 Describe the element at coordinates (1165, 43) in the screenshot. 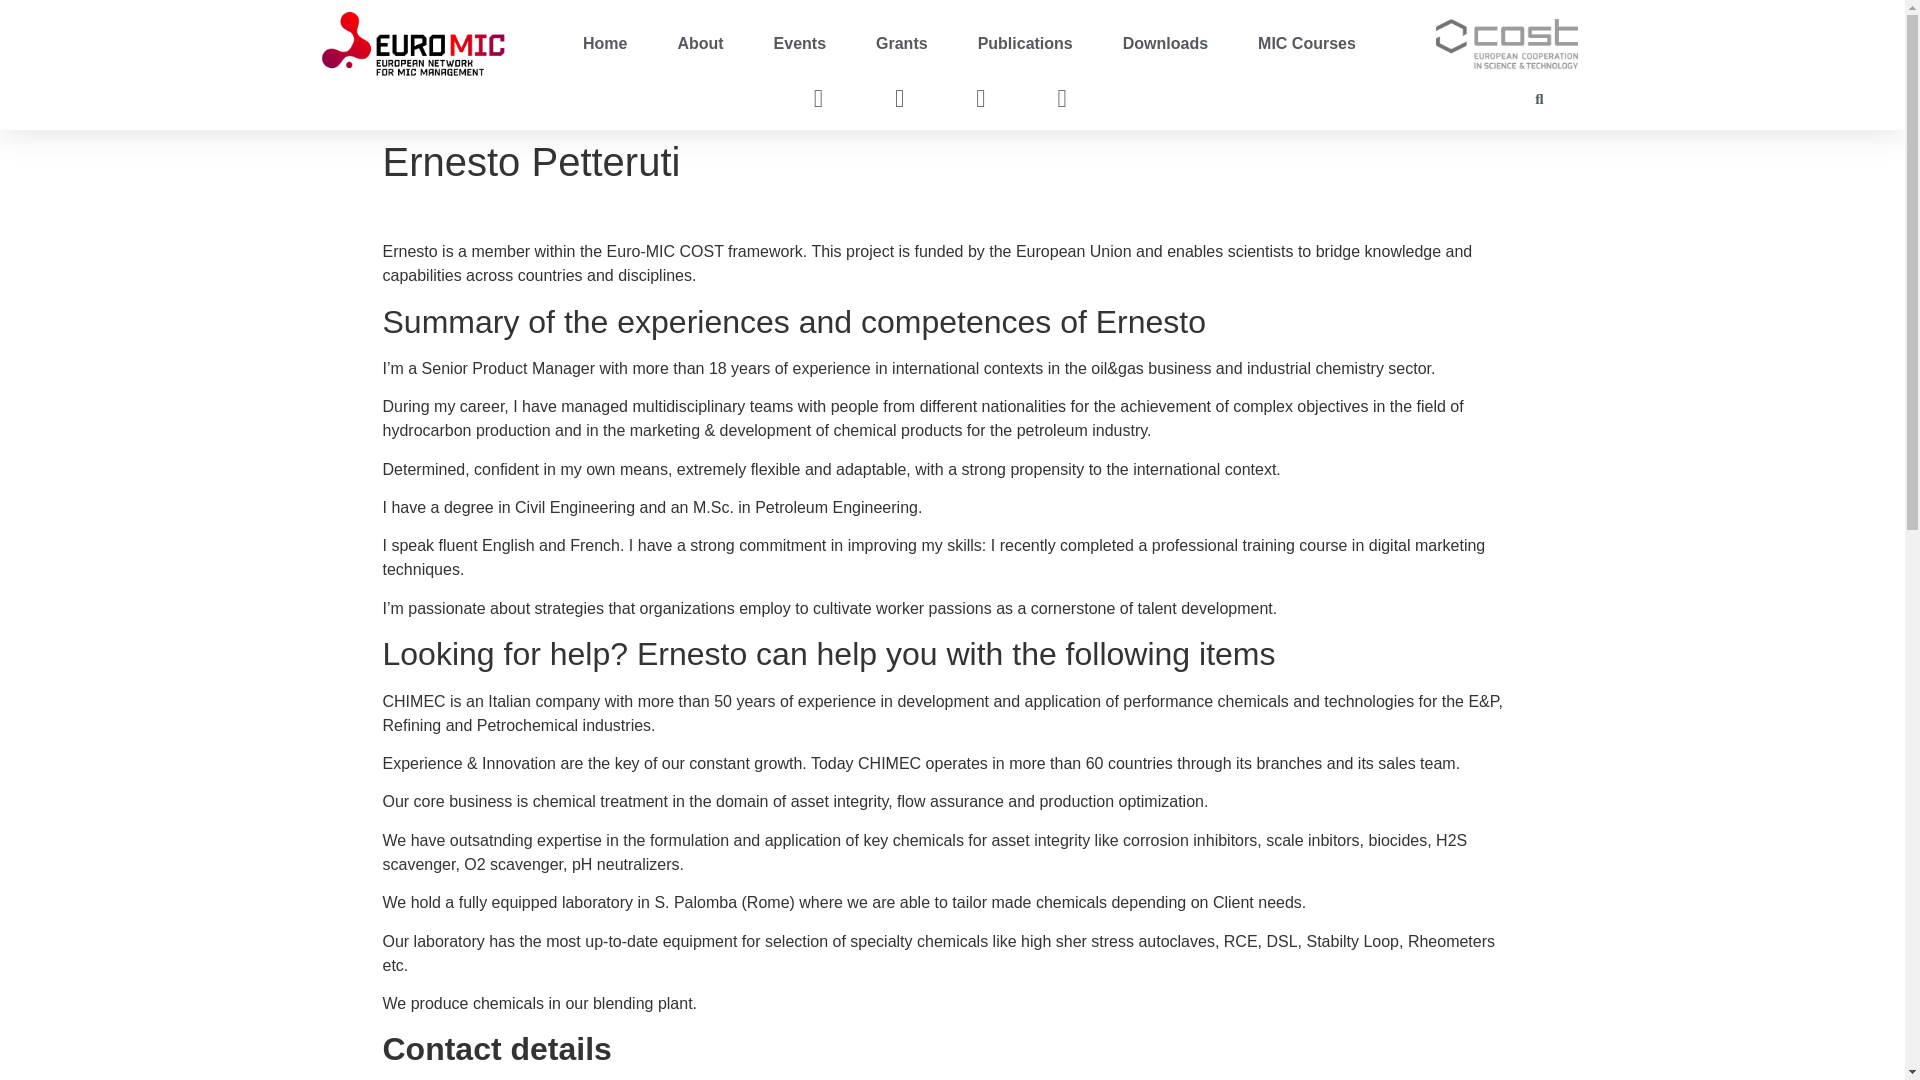

I see `Downloads` at that location.